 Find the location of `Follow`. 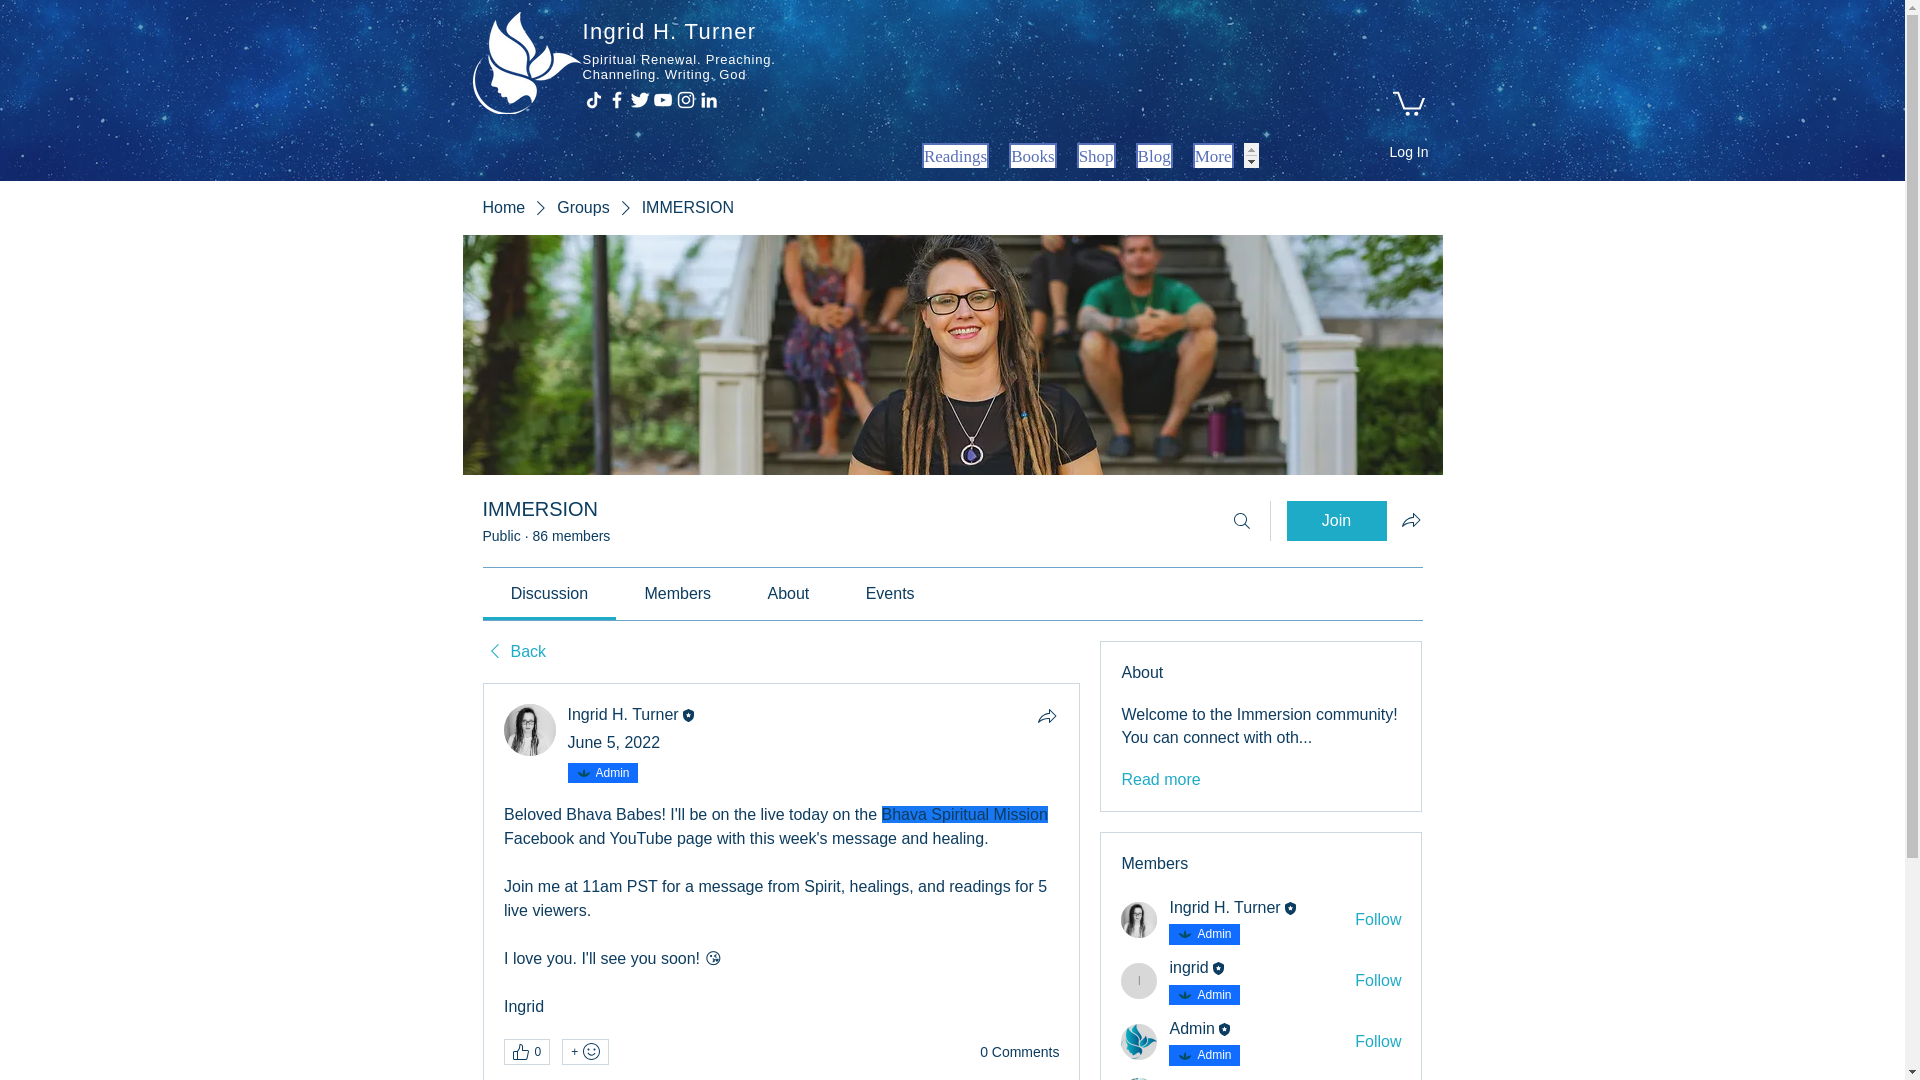

Follow is located at coordinates (1378, 920).